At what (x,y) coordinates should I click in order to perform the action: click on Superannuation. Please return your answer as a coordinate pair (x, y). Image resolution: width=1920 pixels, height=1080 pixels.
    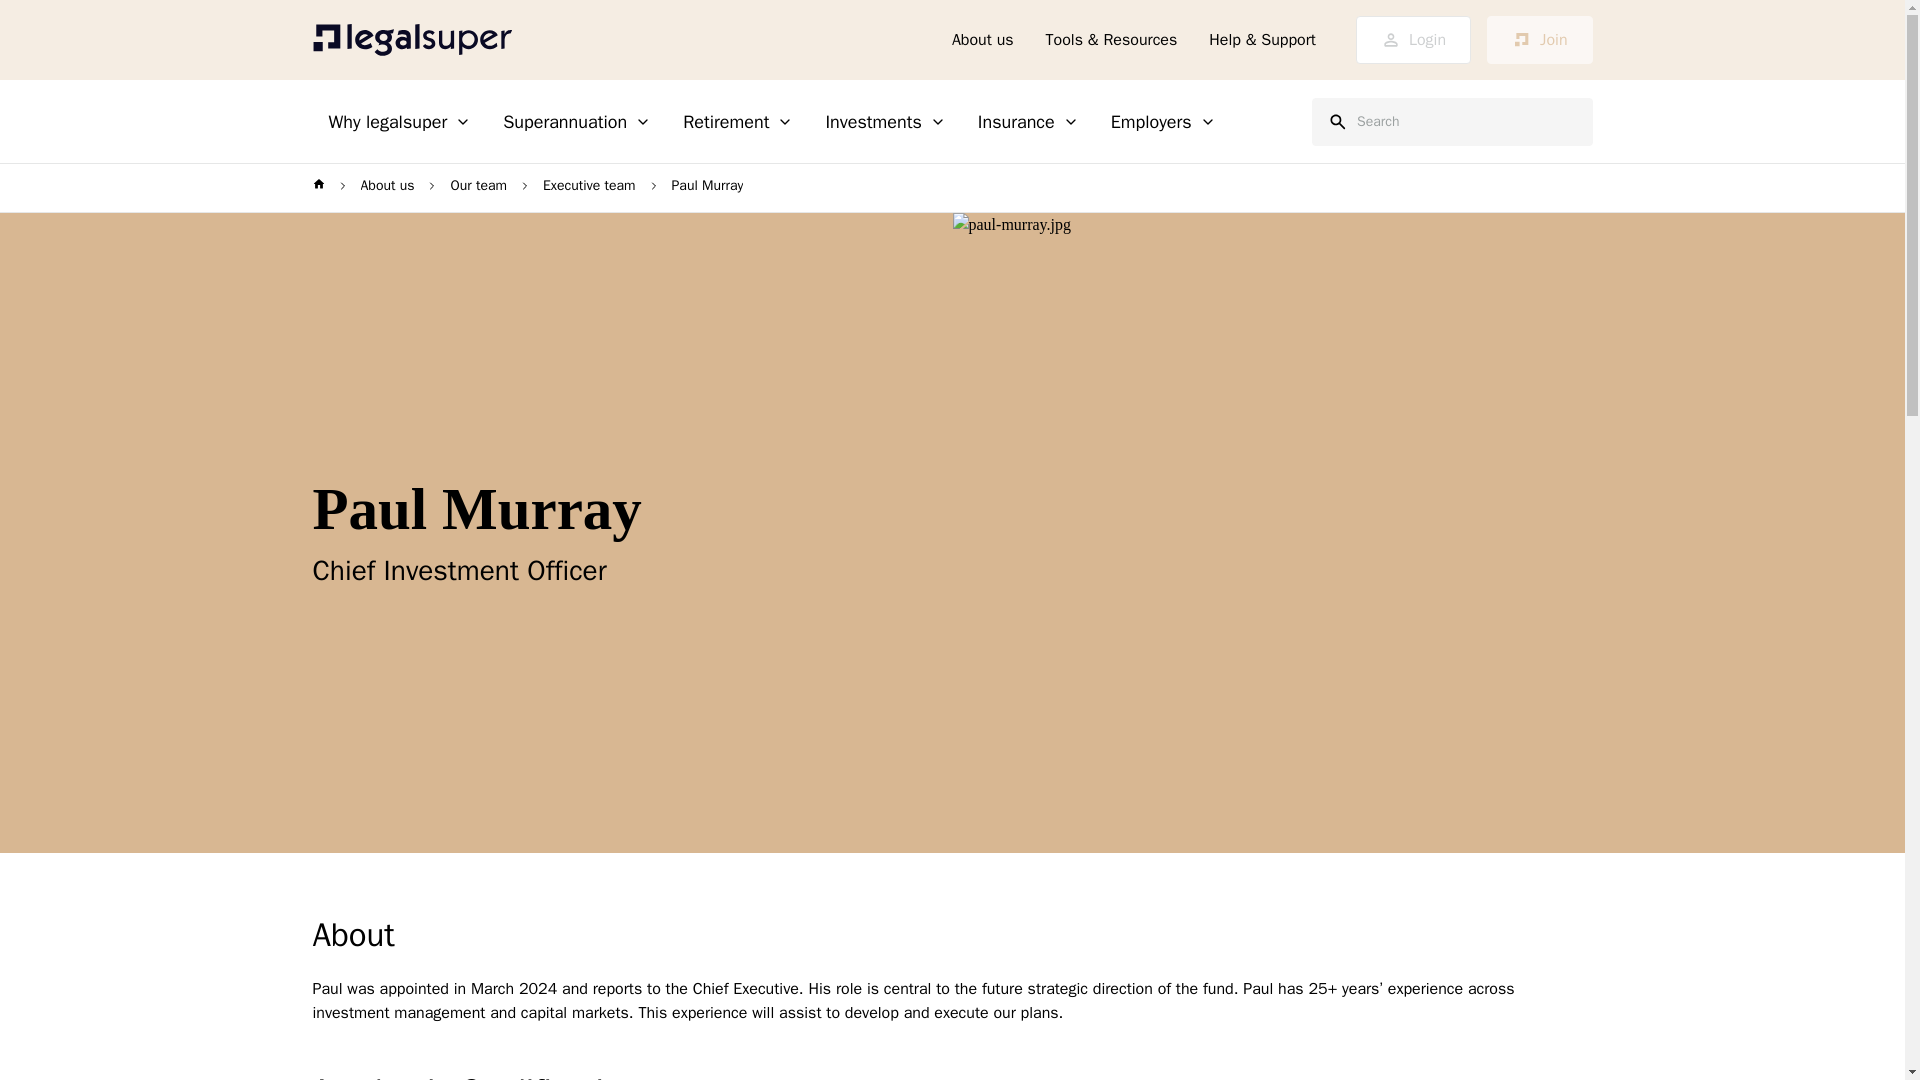
    Looking at the image, I should click on (576, 122).